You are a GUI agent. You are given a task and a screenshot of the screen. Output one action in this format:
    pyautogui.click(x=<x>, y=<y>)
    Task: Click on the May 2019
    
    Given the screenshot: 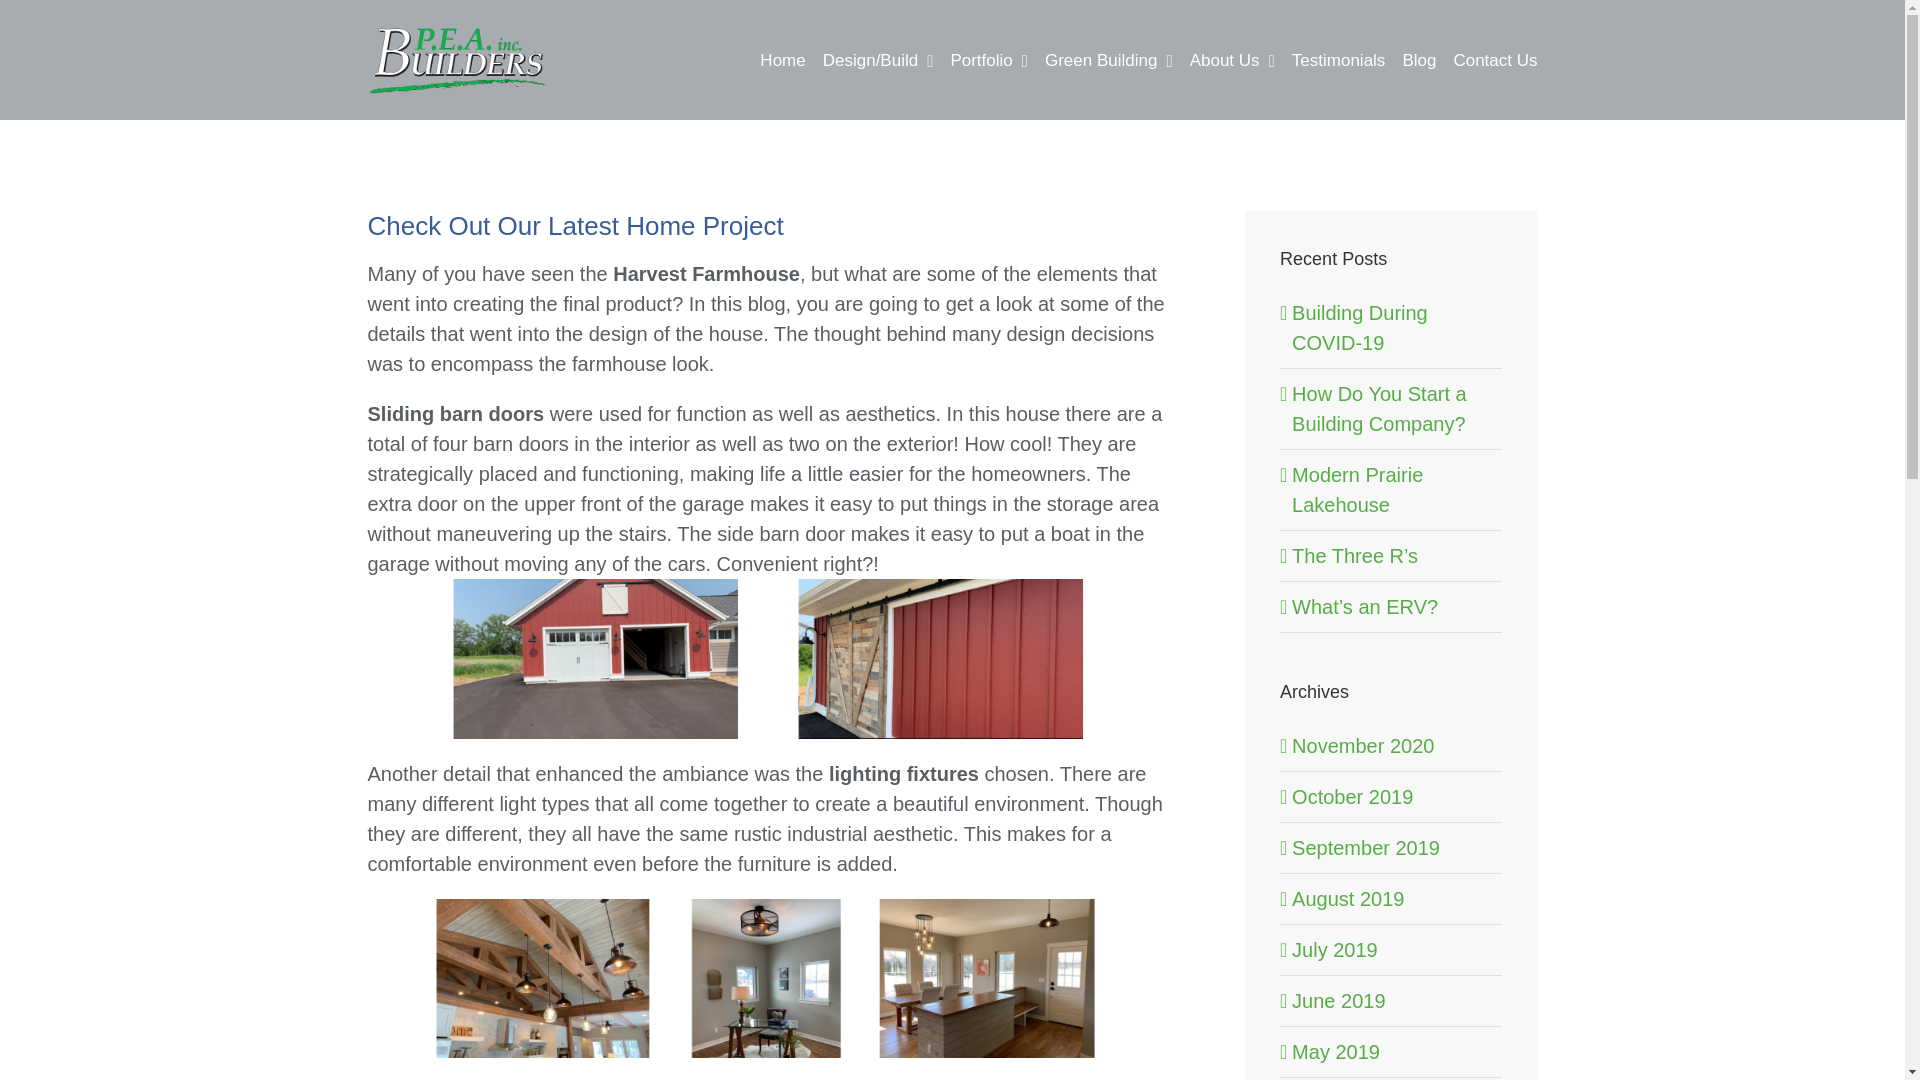 What is the action you would take?
    pyautogui.click(x=1336, y=1052)
    